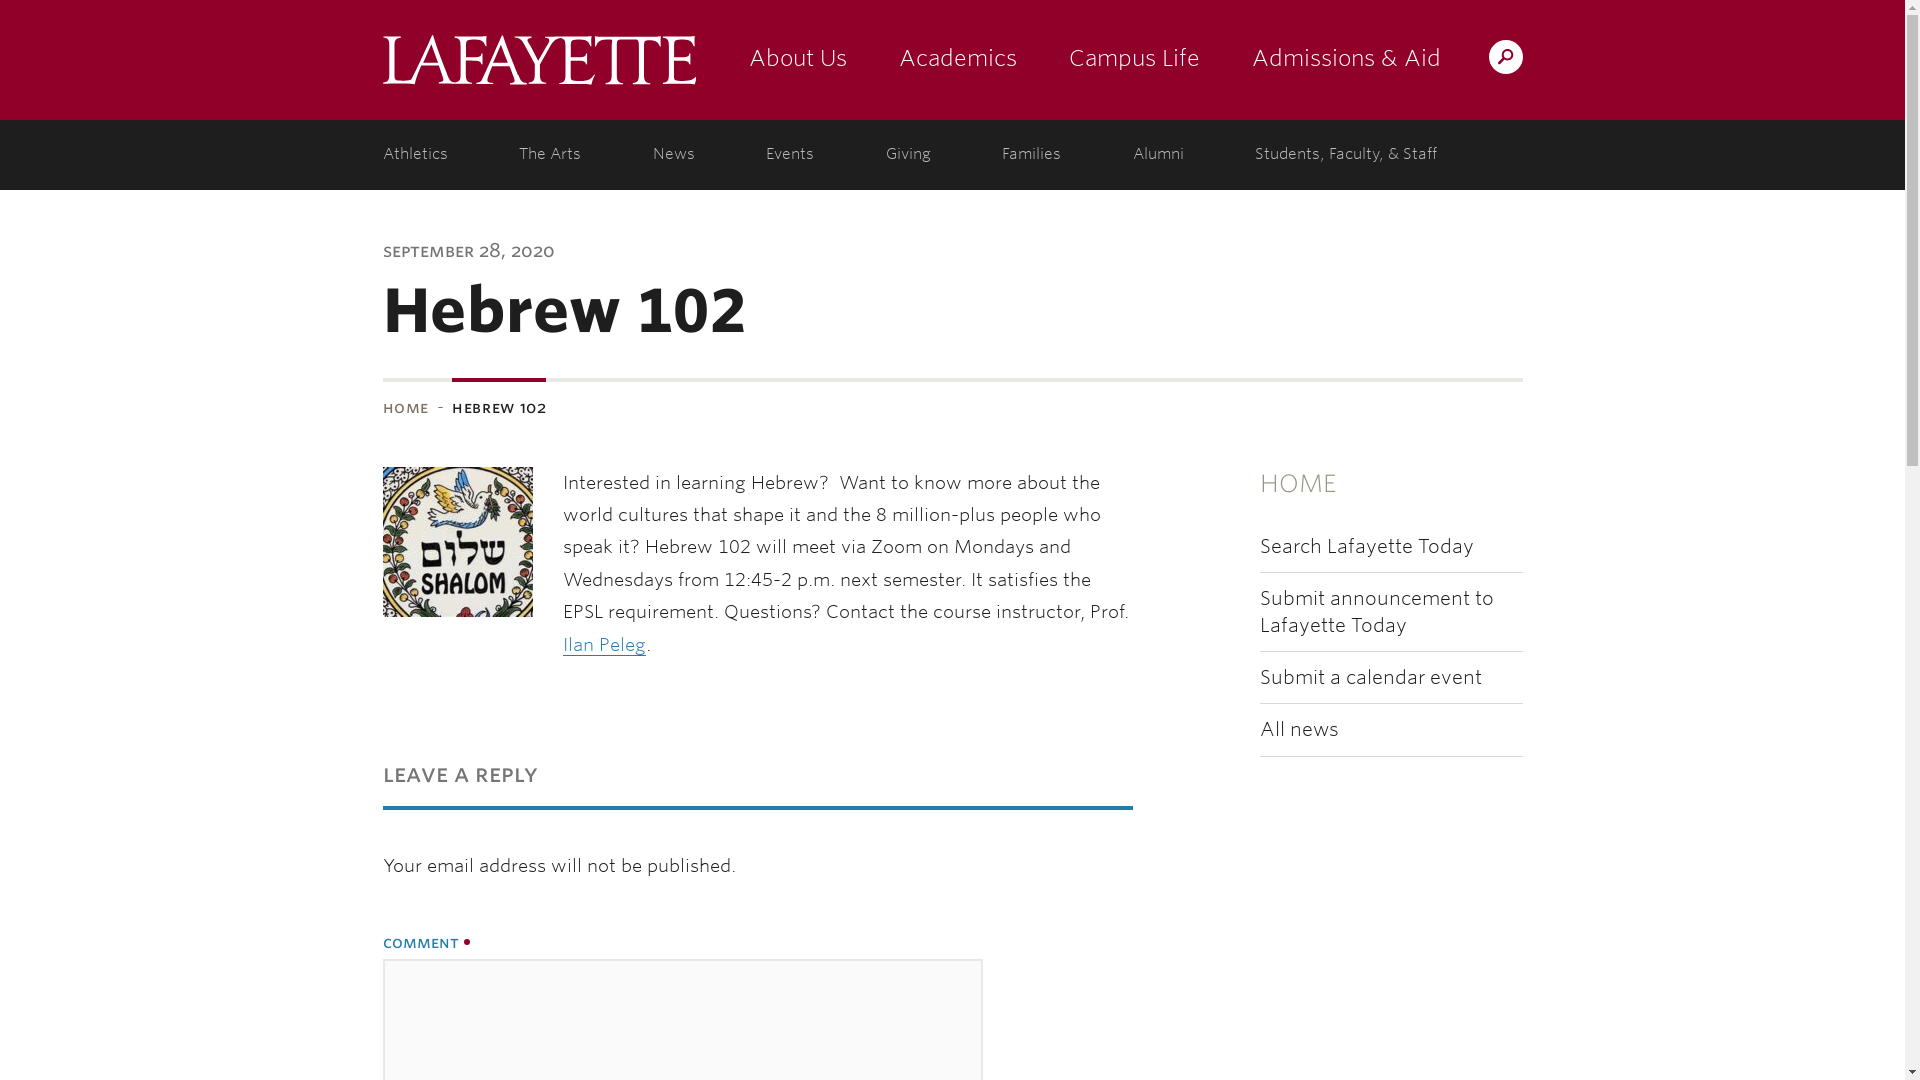 The width and height of the screenshot is (1920, 1080). I want to click on Search Lafayette.edu, so click(1505, 56).